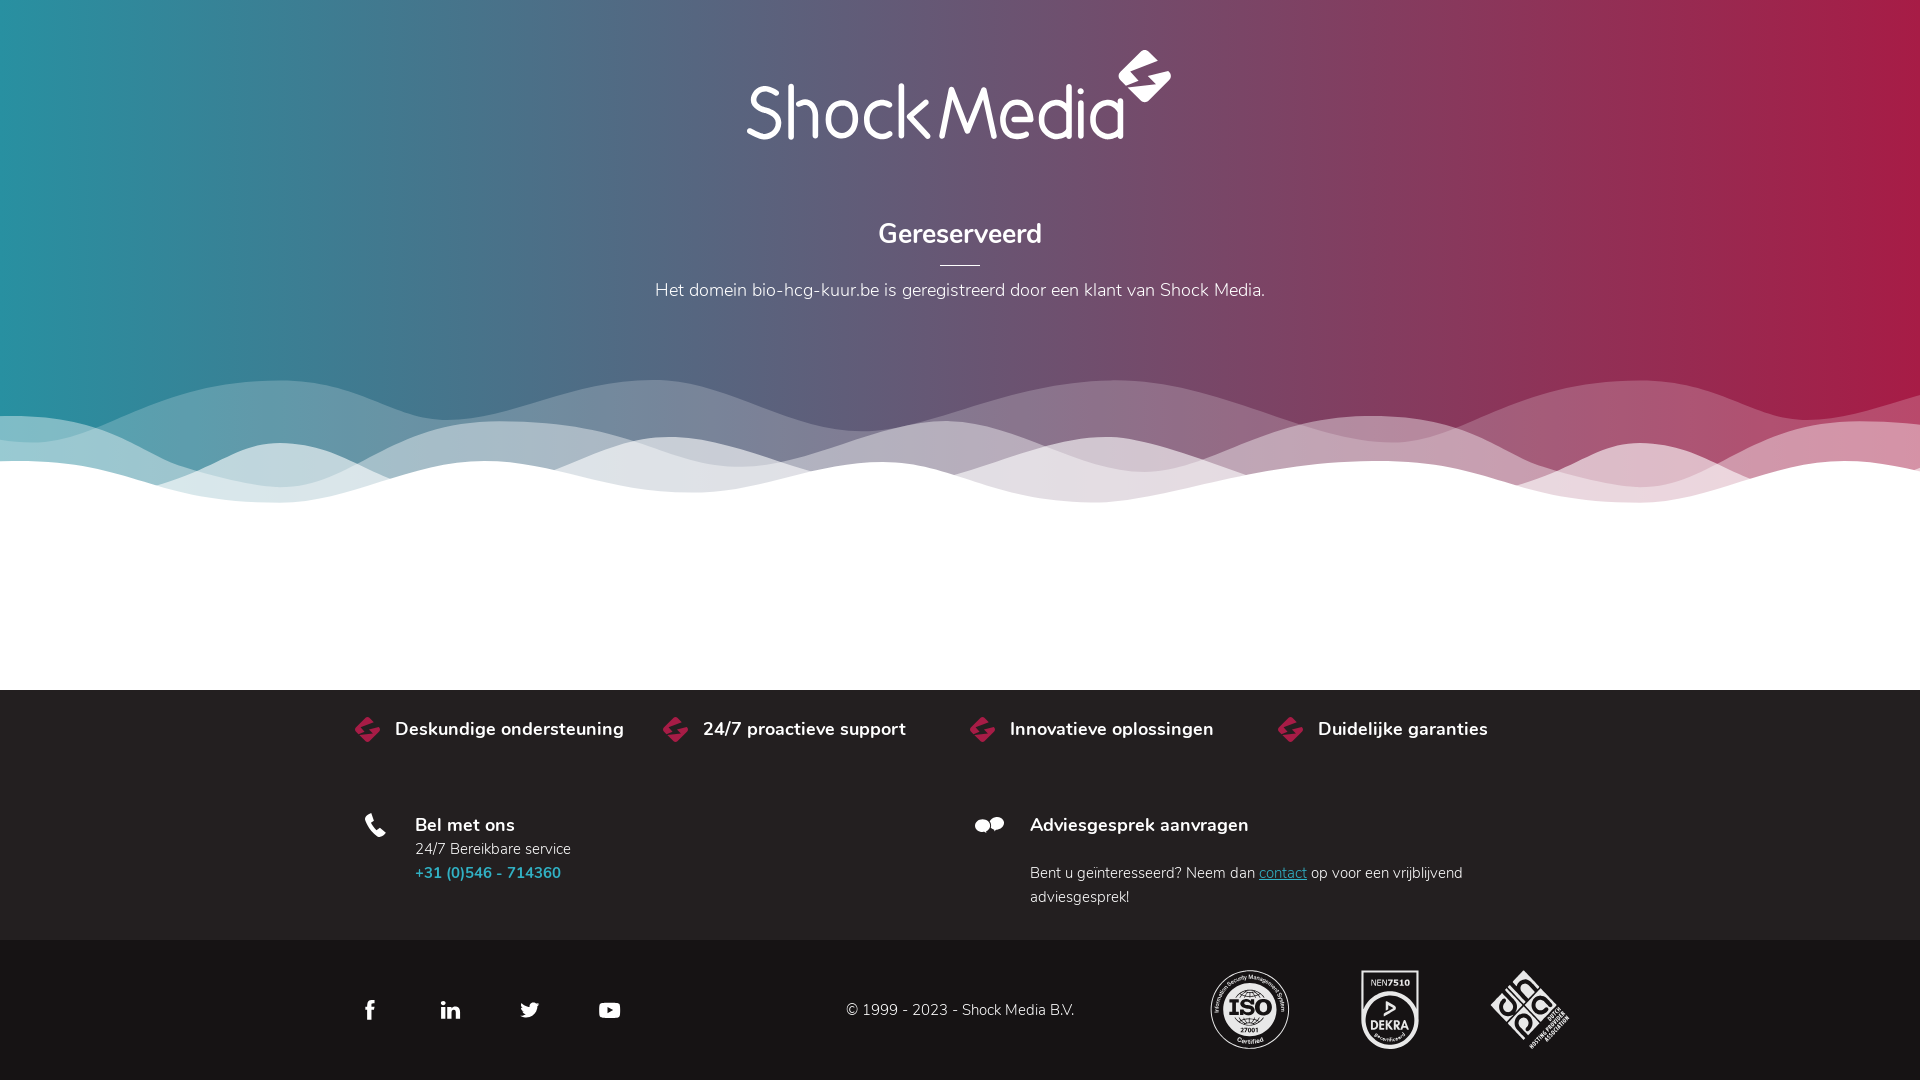 This screenshot has width=1920, height=1080. Describe the element at coordinates (1283, 872) in the screenshot. I see `contact` at that location.